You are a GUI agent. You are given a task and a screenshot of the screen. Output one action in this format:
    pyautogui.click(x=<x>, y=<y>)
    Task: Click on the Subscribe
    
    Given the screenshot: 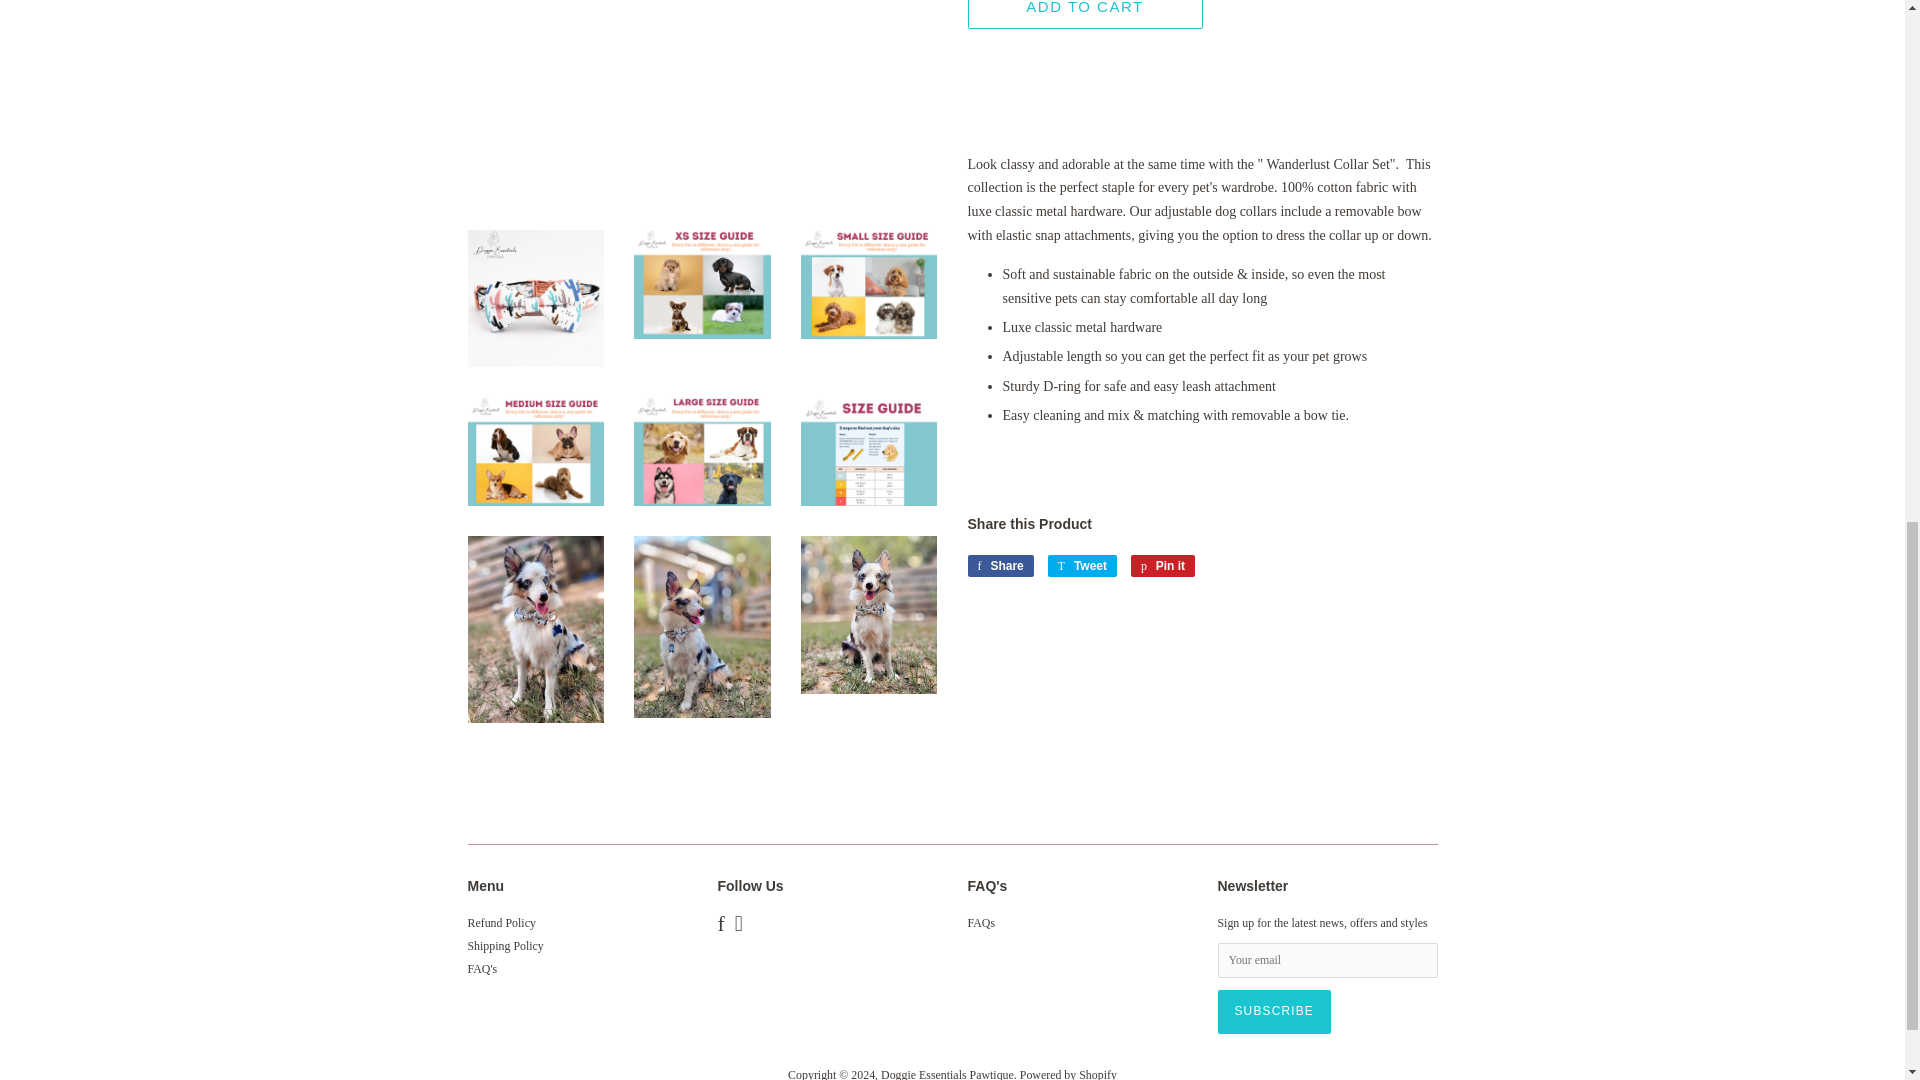 What is the action you would take?
    pyautogui.click(x=1274, y=1012)
    